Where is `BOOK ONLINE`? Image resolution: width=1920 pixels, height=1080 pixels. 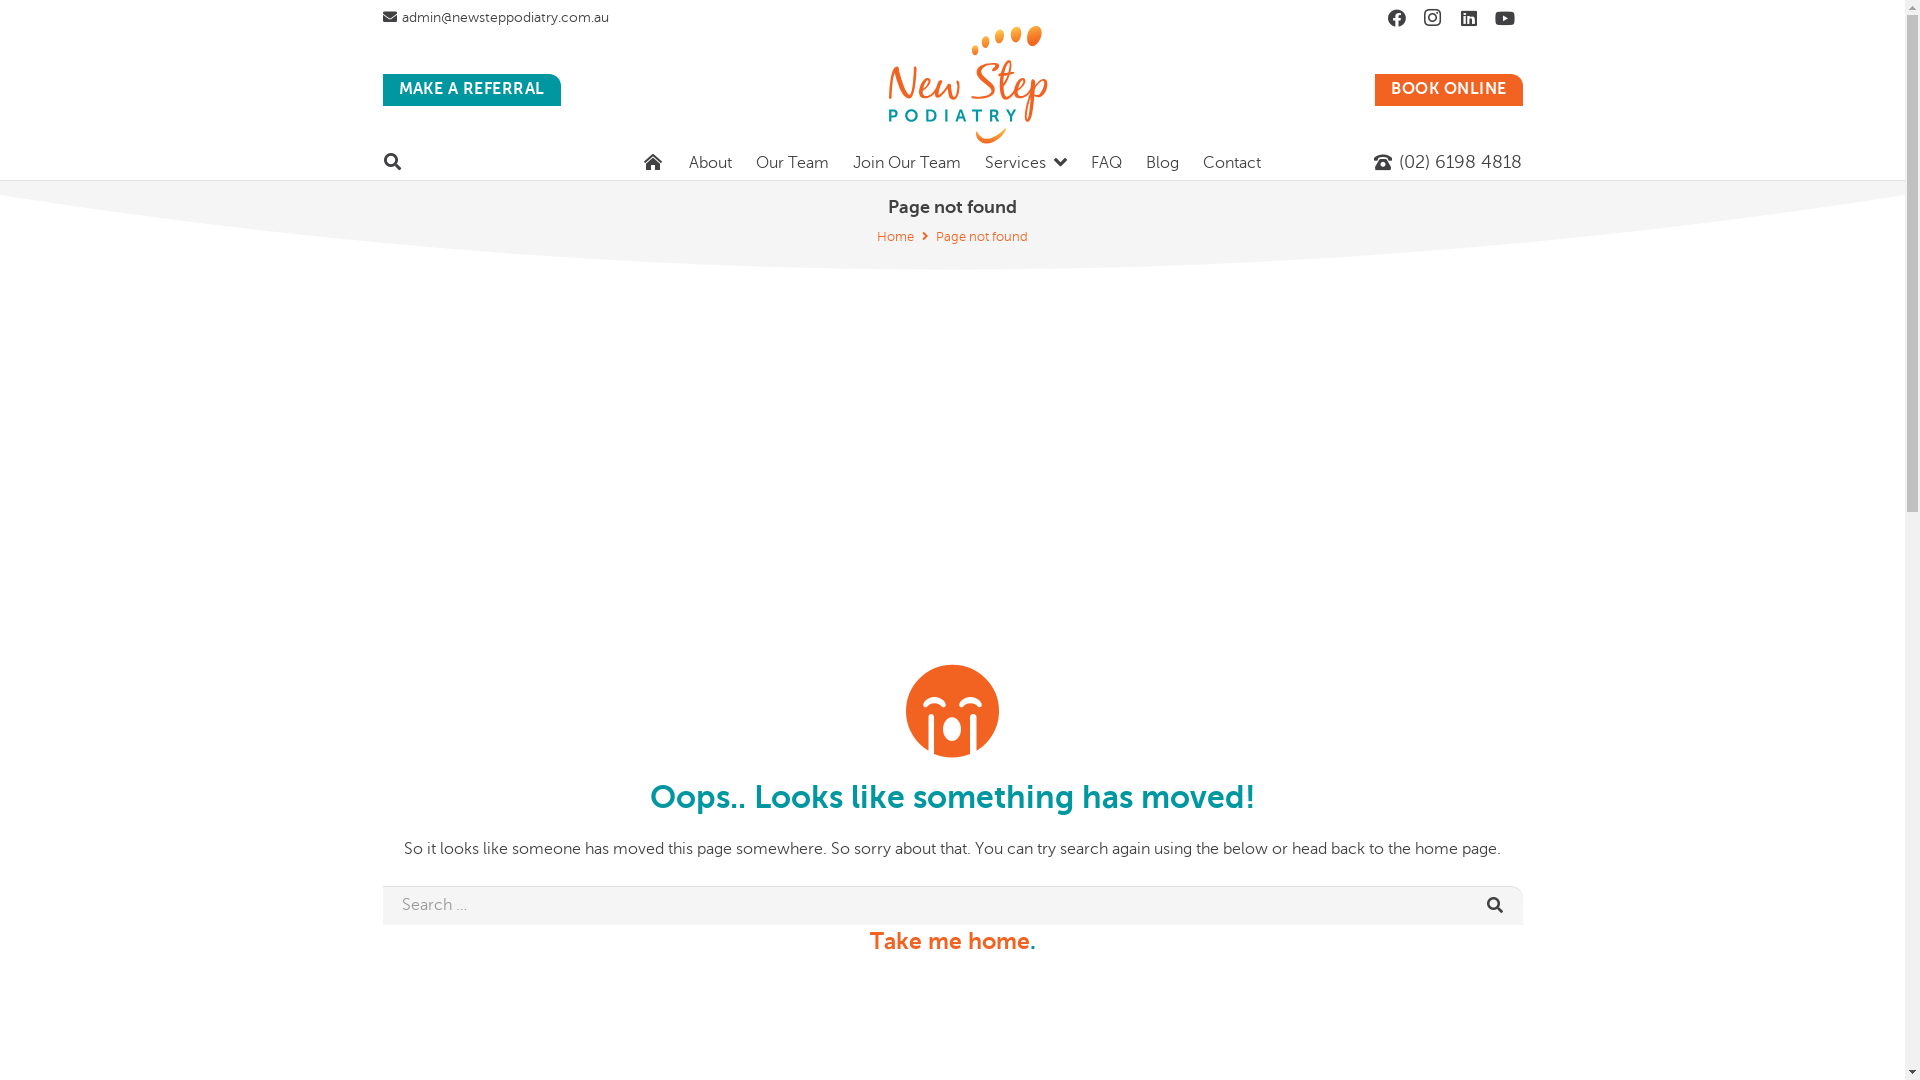 BOOK ONLINE is located at coordinates (1448, 90).